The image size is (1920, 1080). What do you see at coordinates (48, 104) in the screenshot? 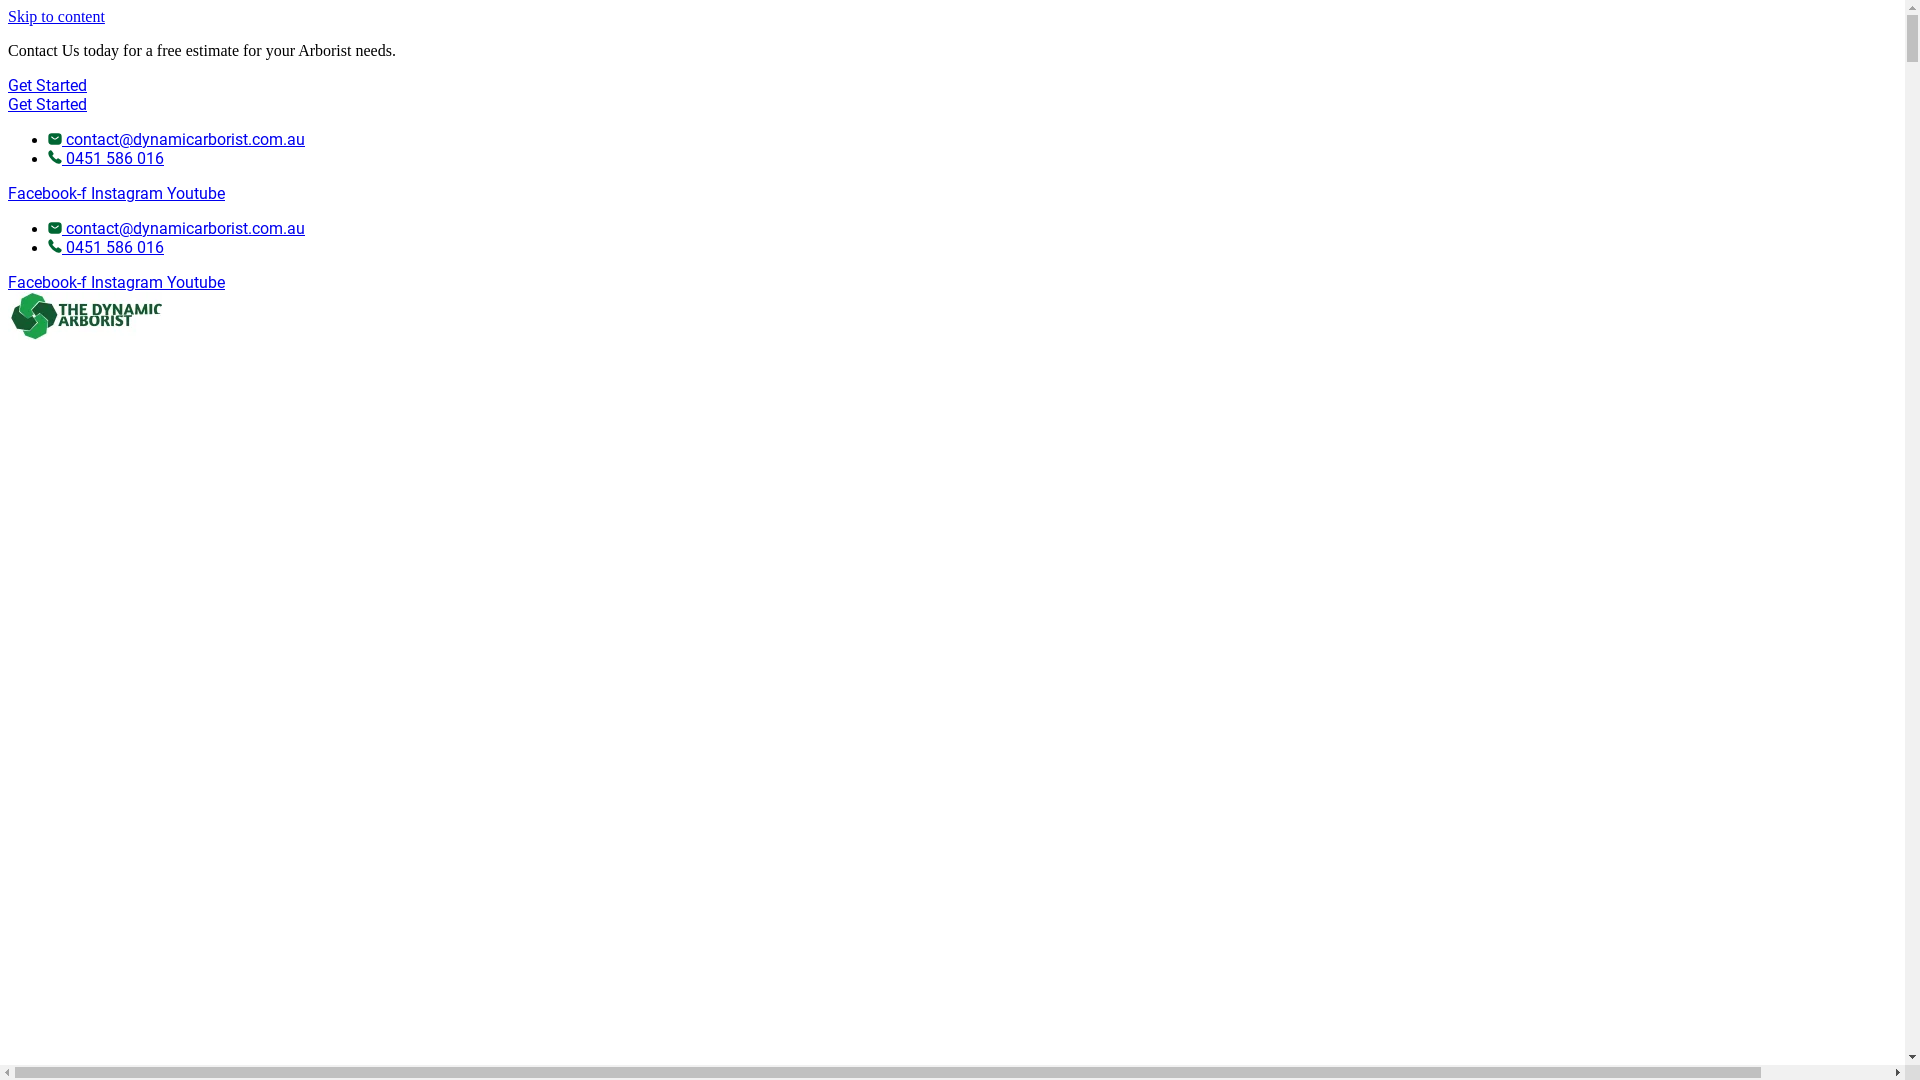
I see `Get Started` at bounding box center [48, 104].